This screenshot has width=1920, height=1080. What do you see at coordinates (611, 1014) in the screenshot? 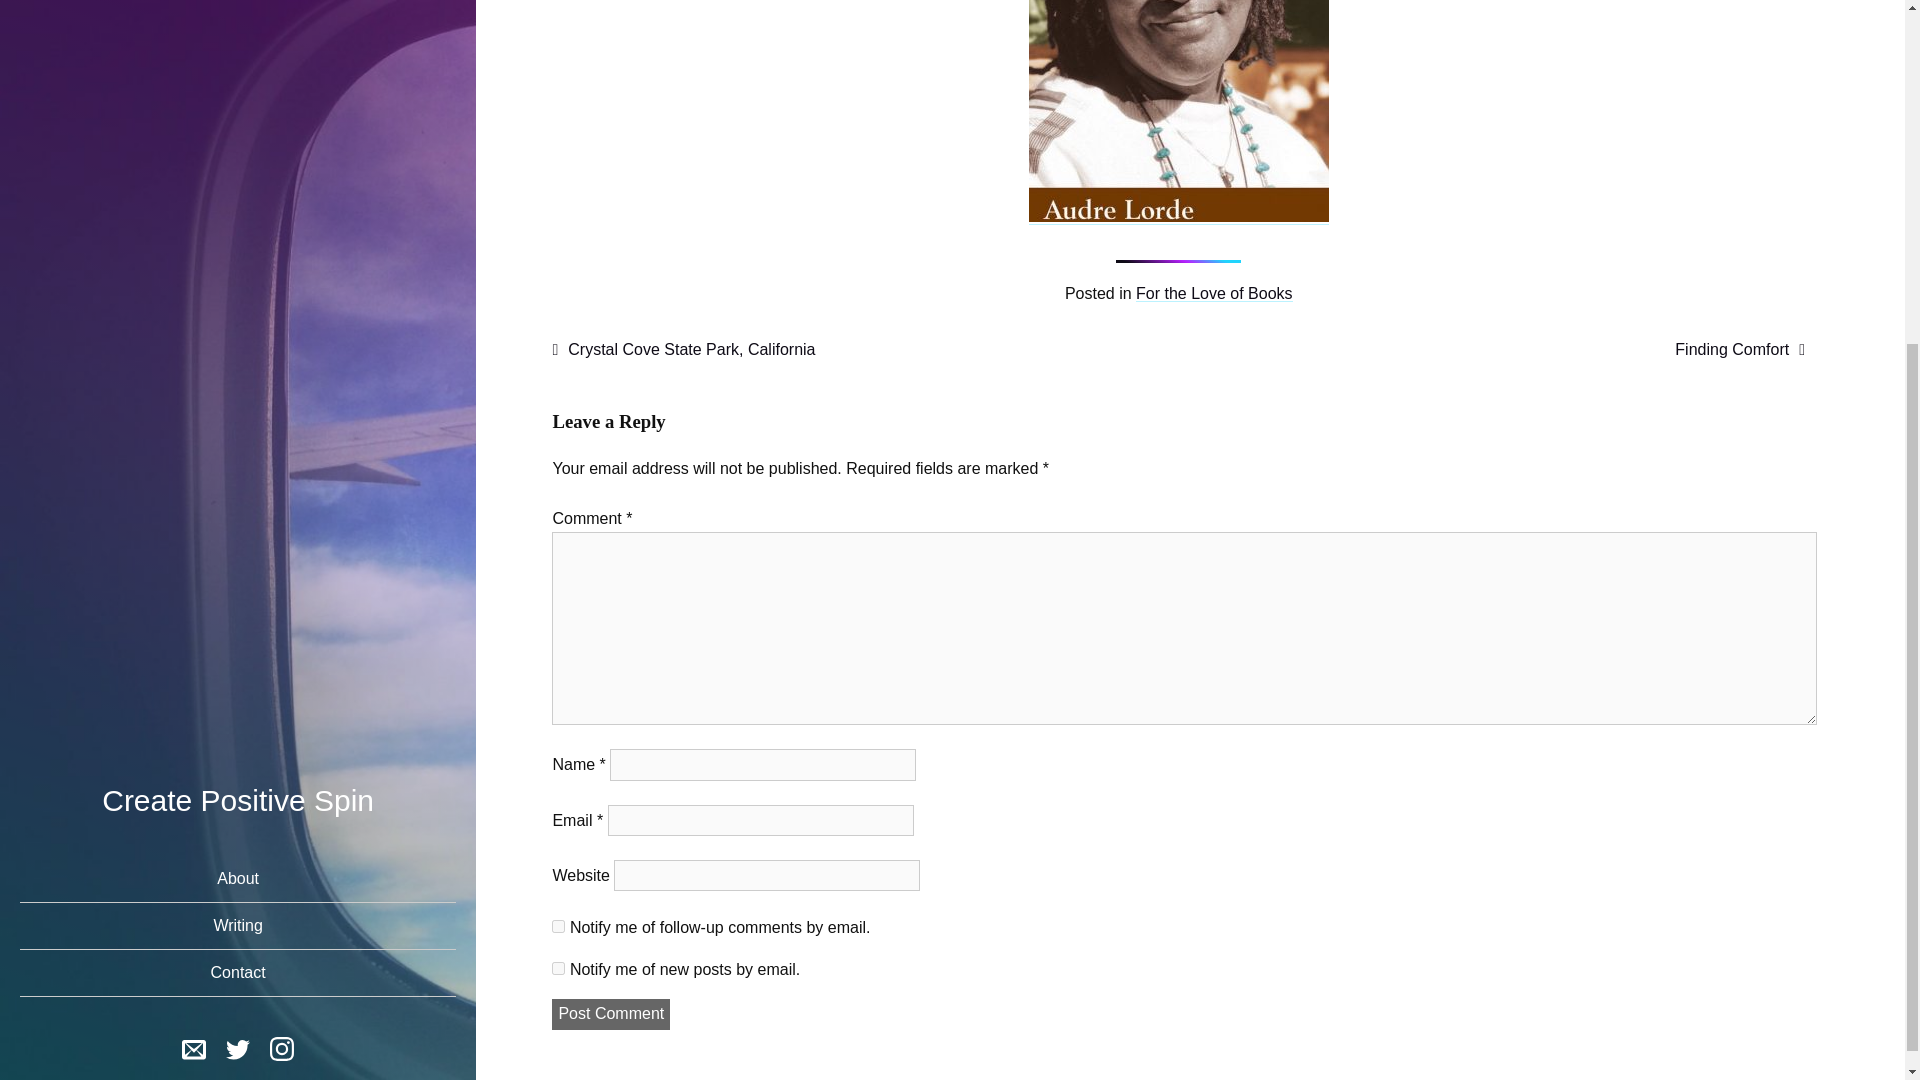
I see `Post Comment` at bounding box center [611, 1014].